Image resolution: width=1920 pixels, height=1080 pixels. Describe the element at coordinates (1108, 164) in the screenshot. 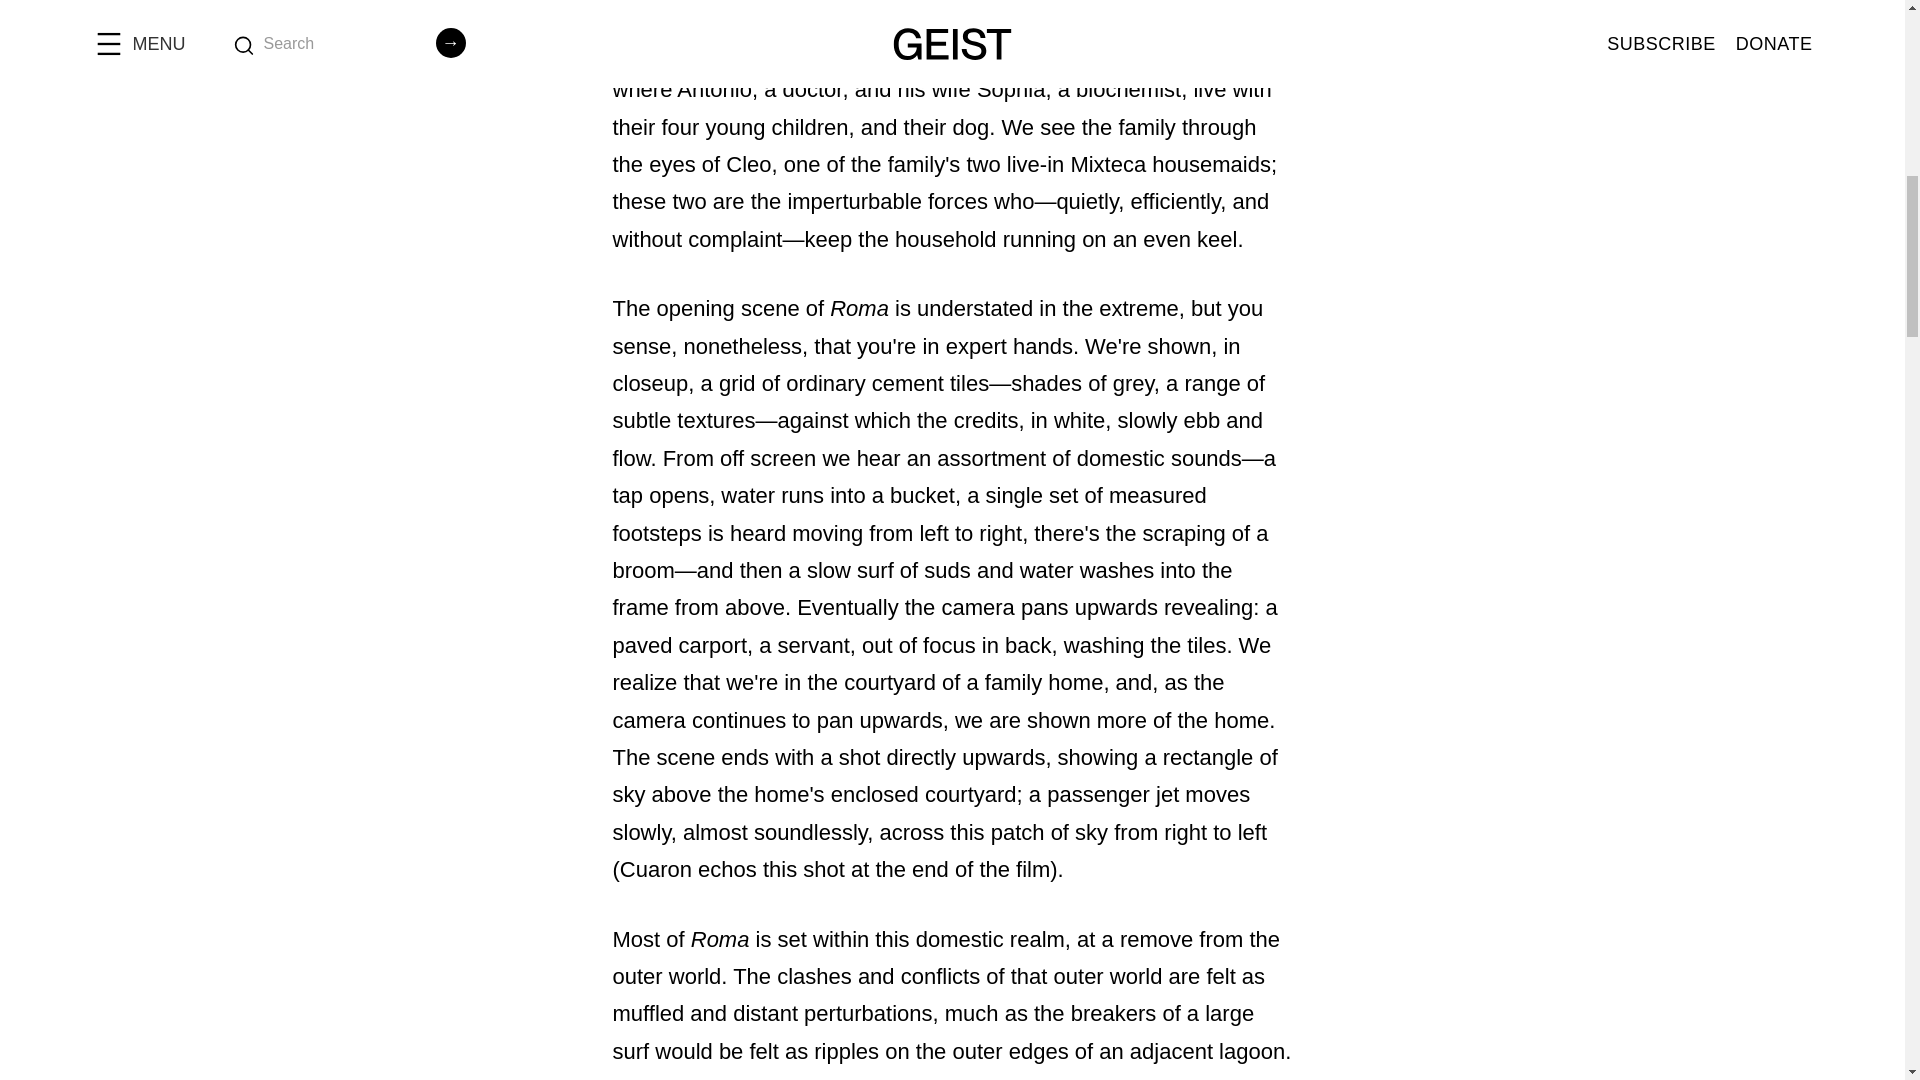

I see `Mixteca` at that location.